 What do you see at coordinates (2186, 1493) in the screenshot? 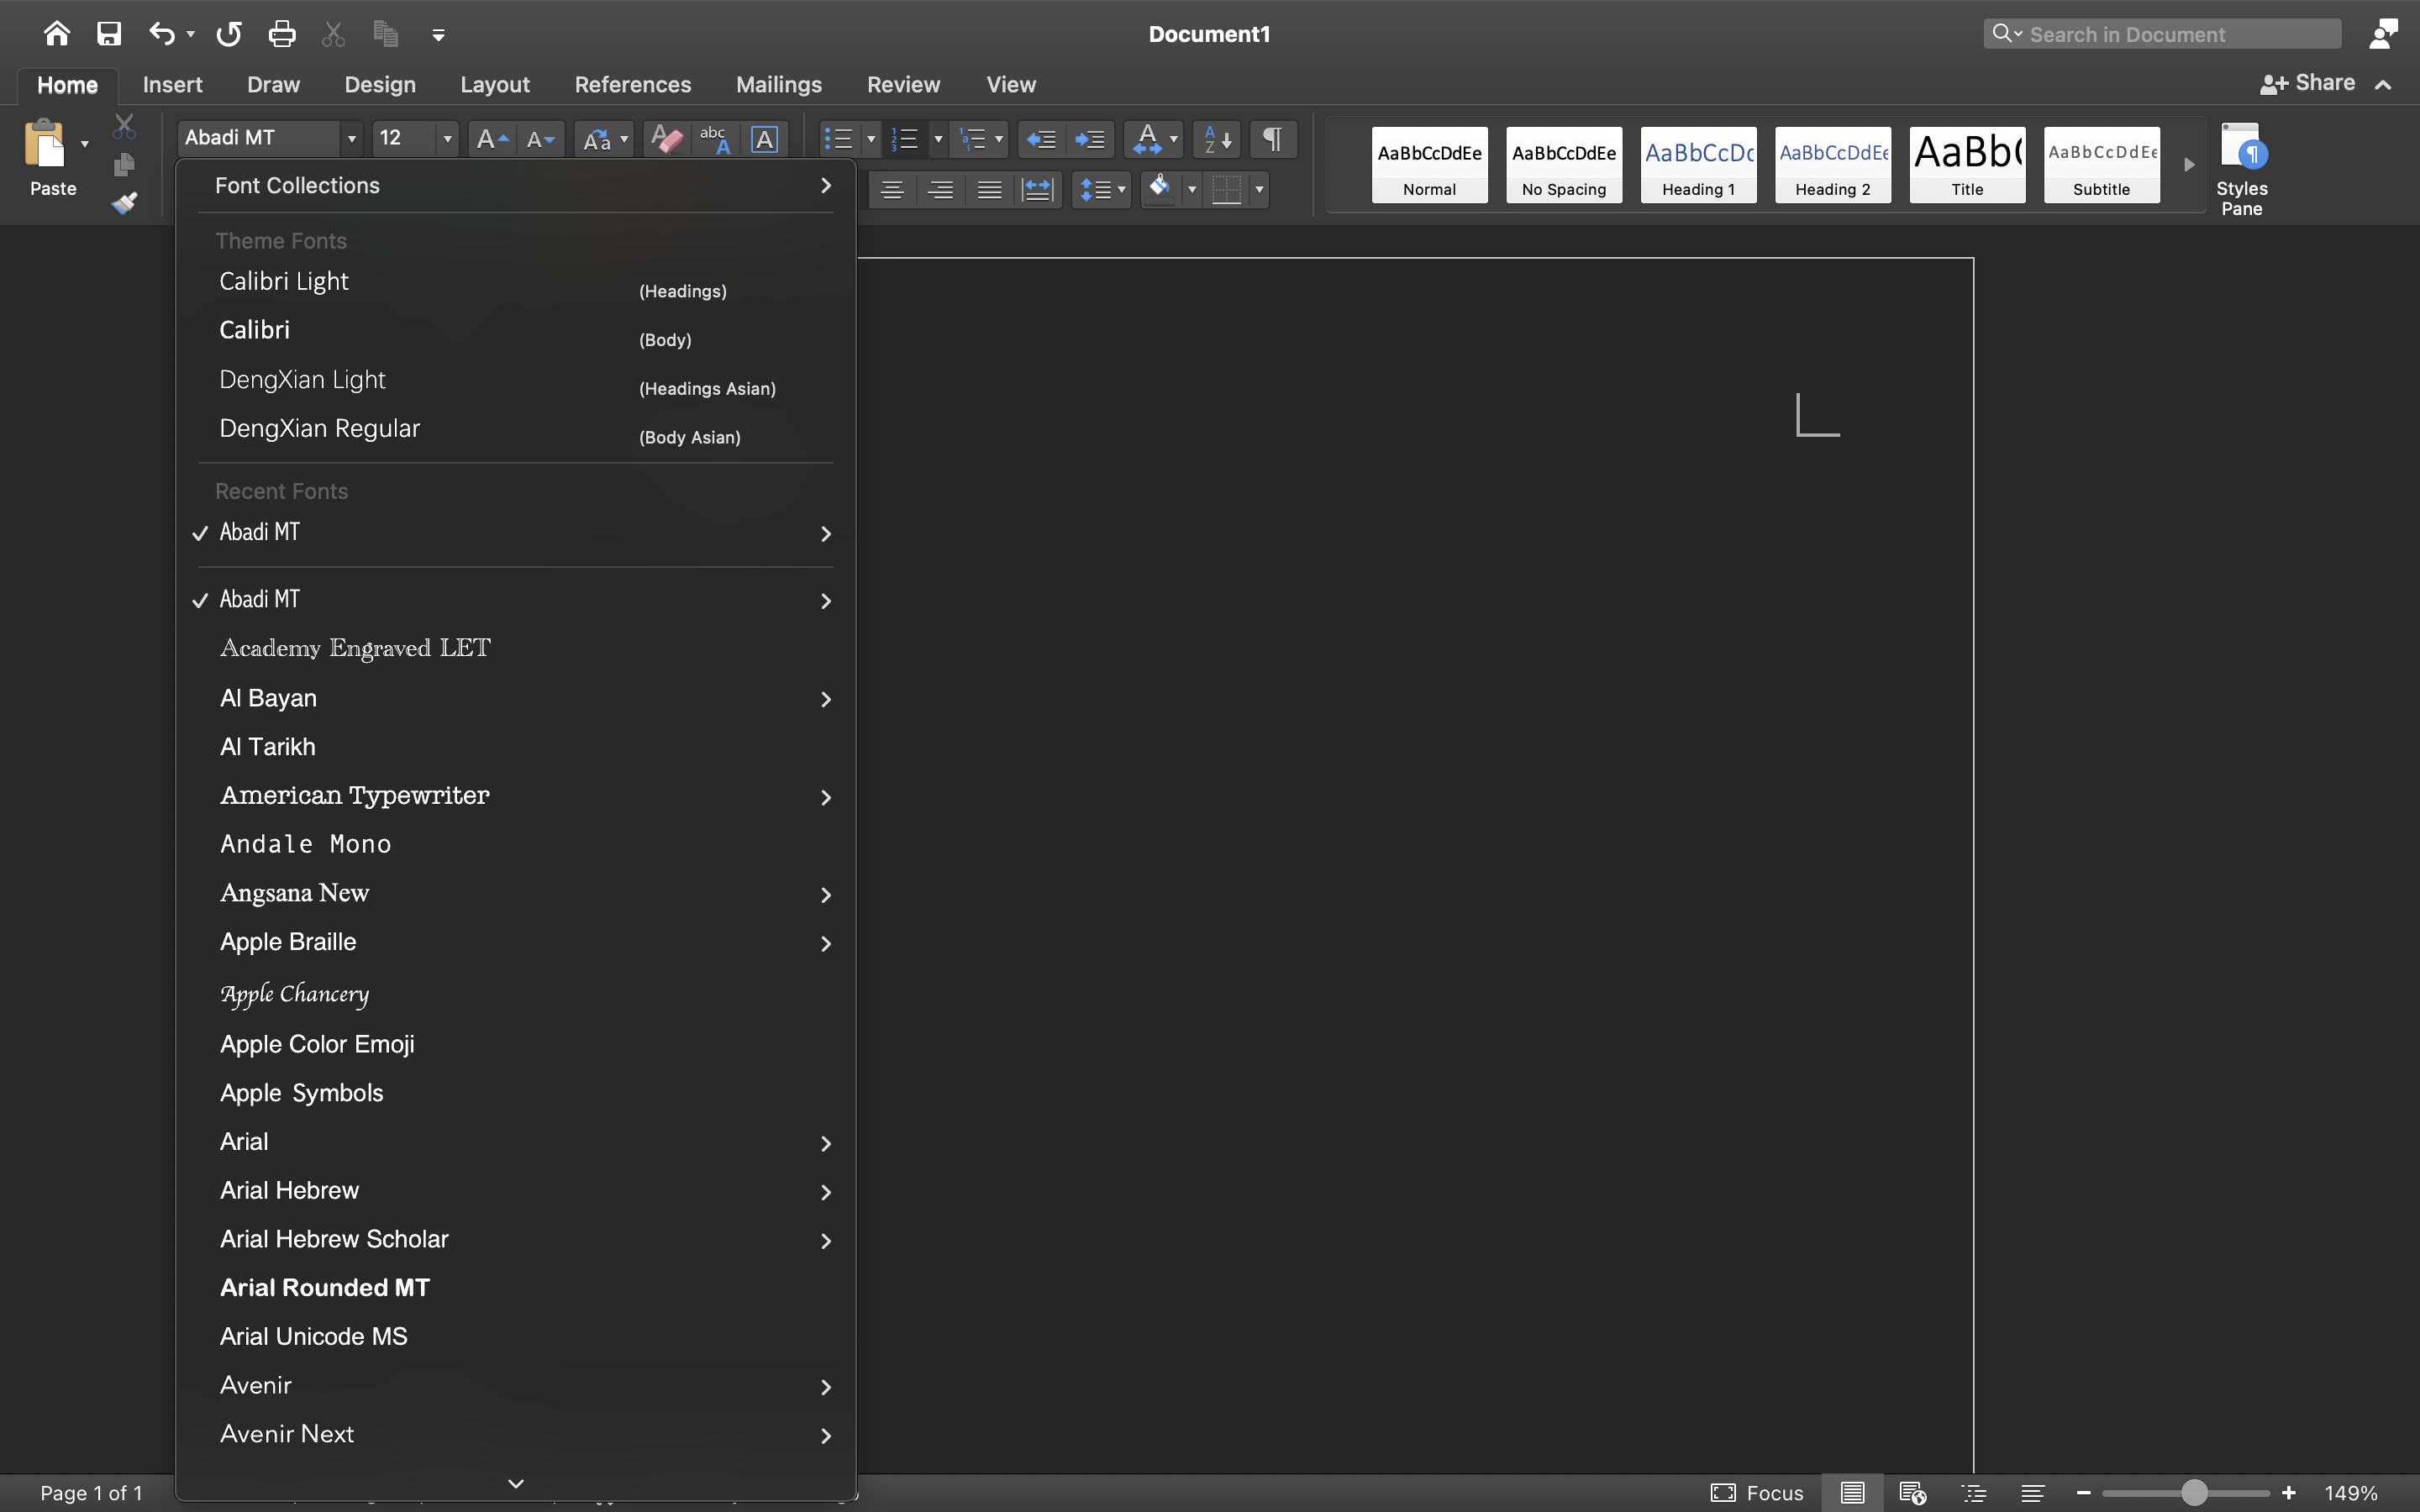
I see `1123.0` at bounding box center [2186, 1493].